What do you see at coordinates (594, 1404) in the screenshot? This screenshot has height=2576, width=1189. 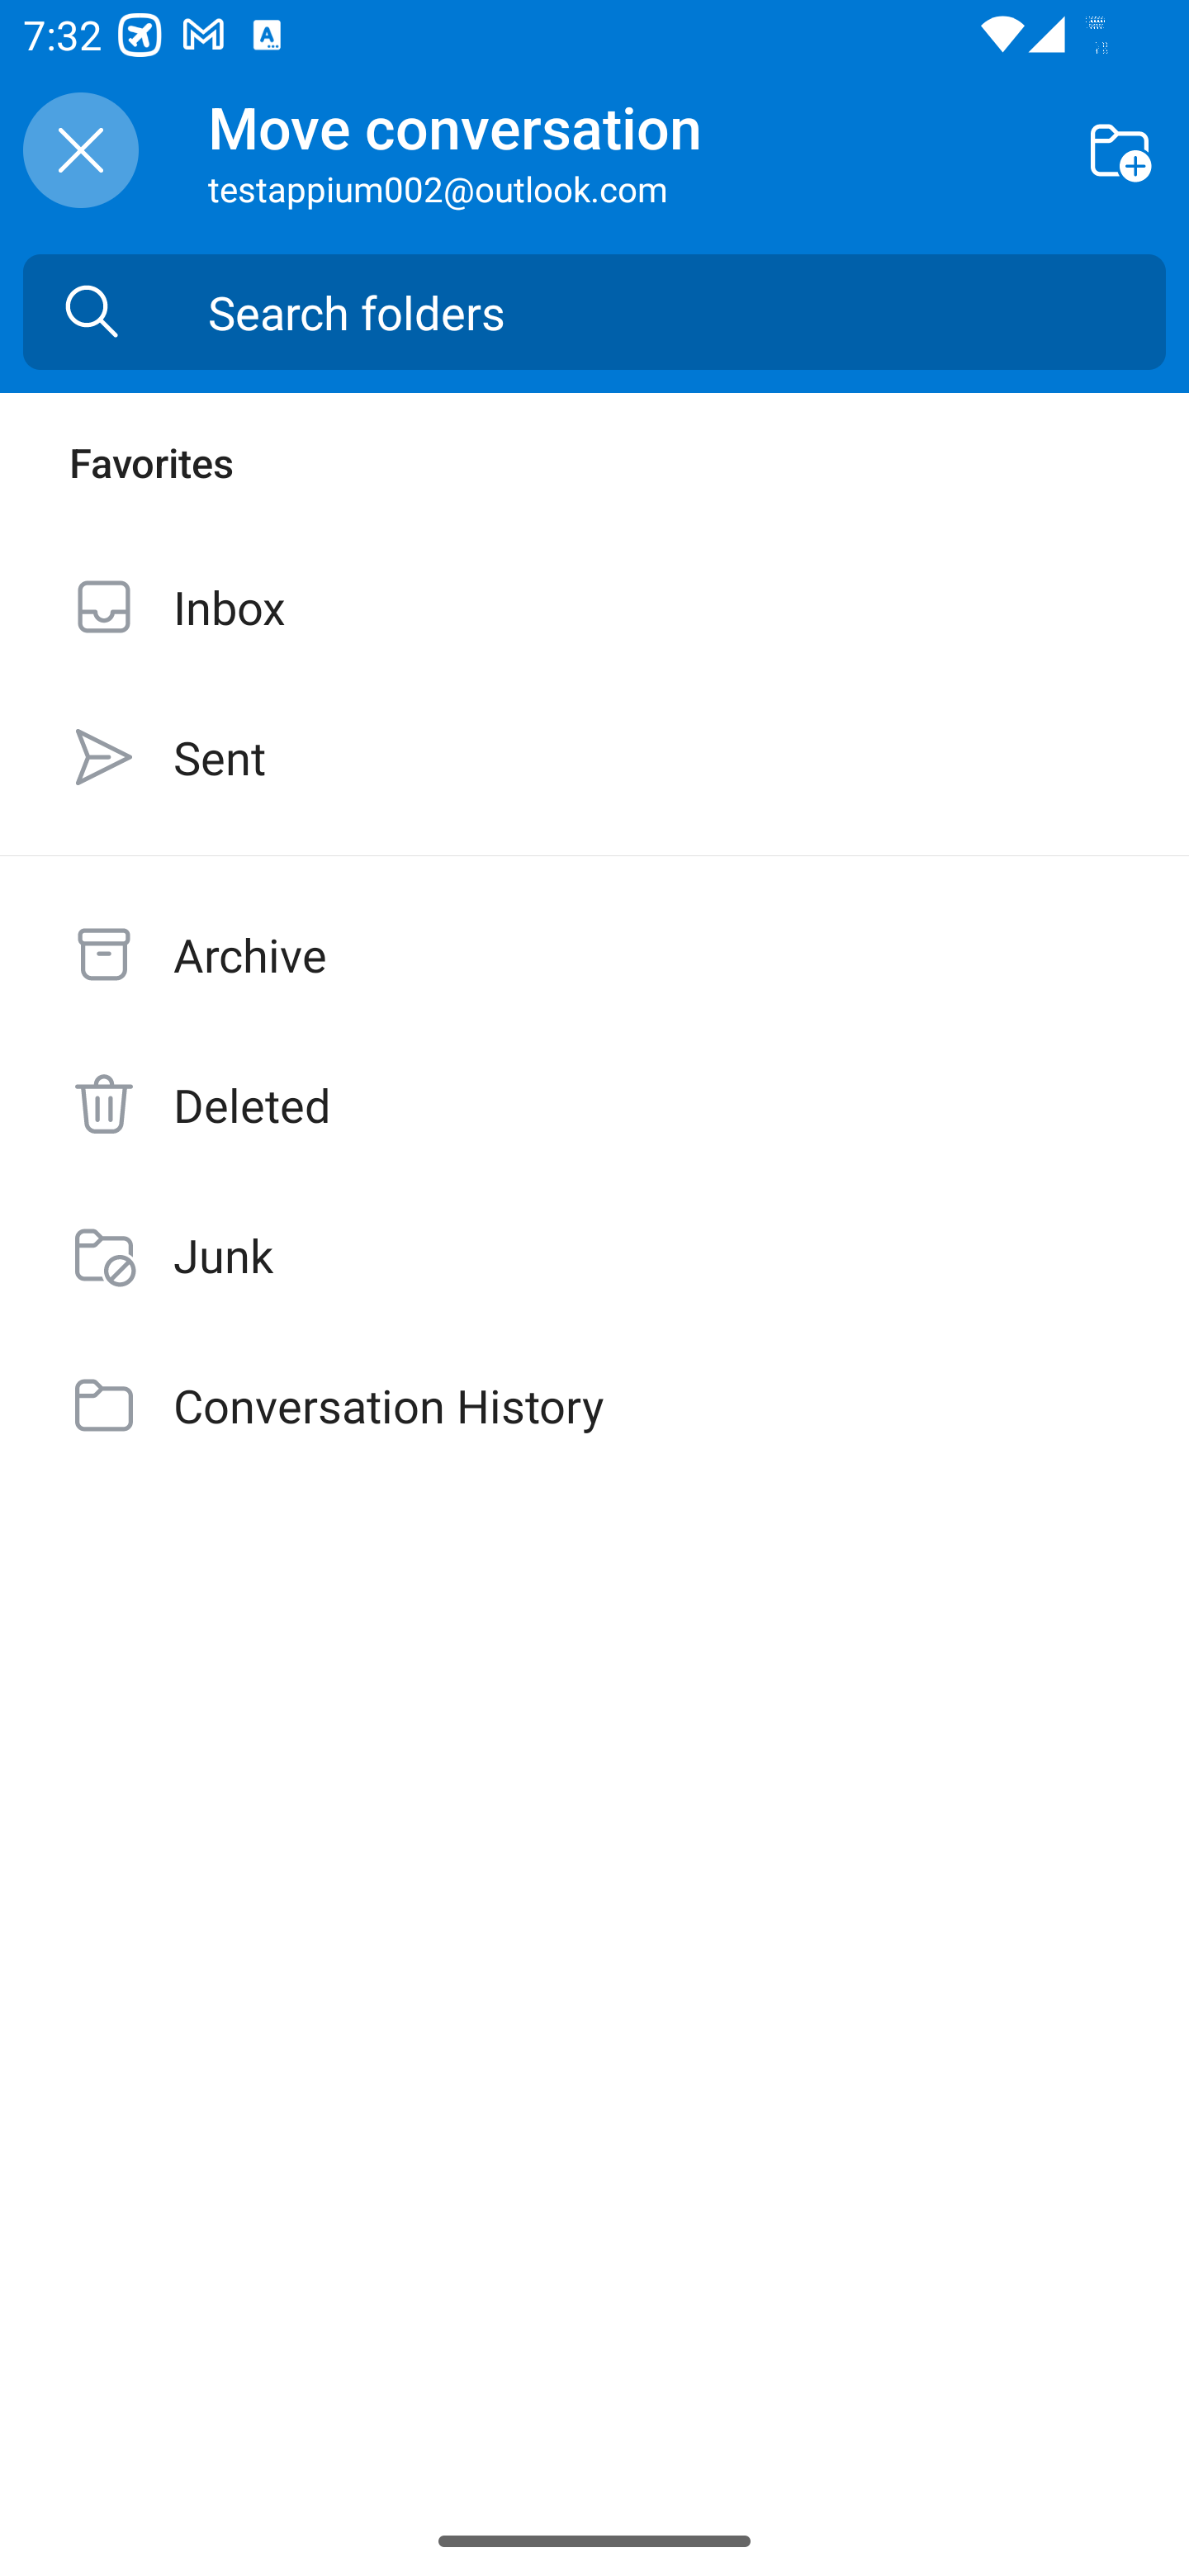 I see `Conversation History` at bounding box center [594, 1404].